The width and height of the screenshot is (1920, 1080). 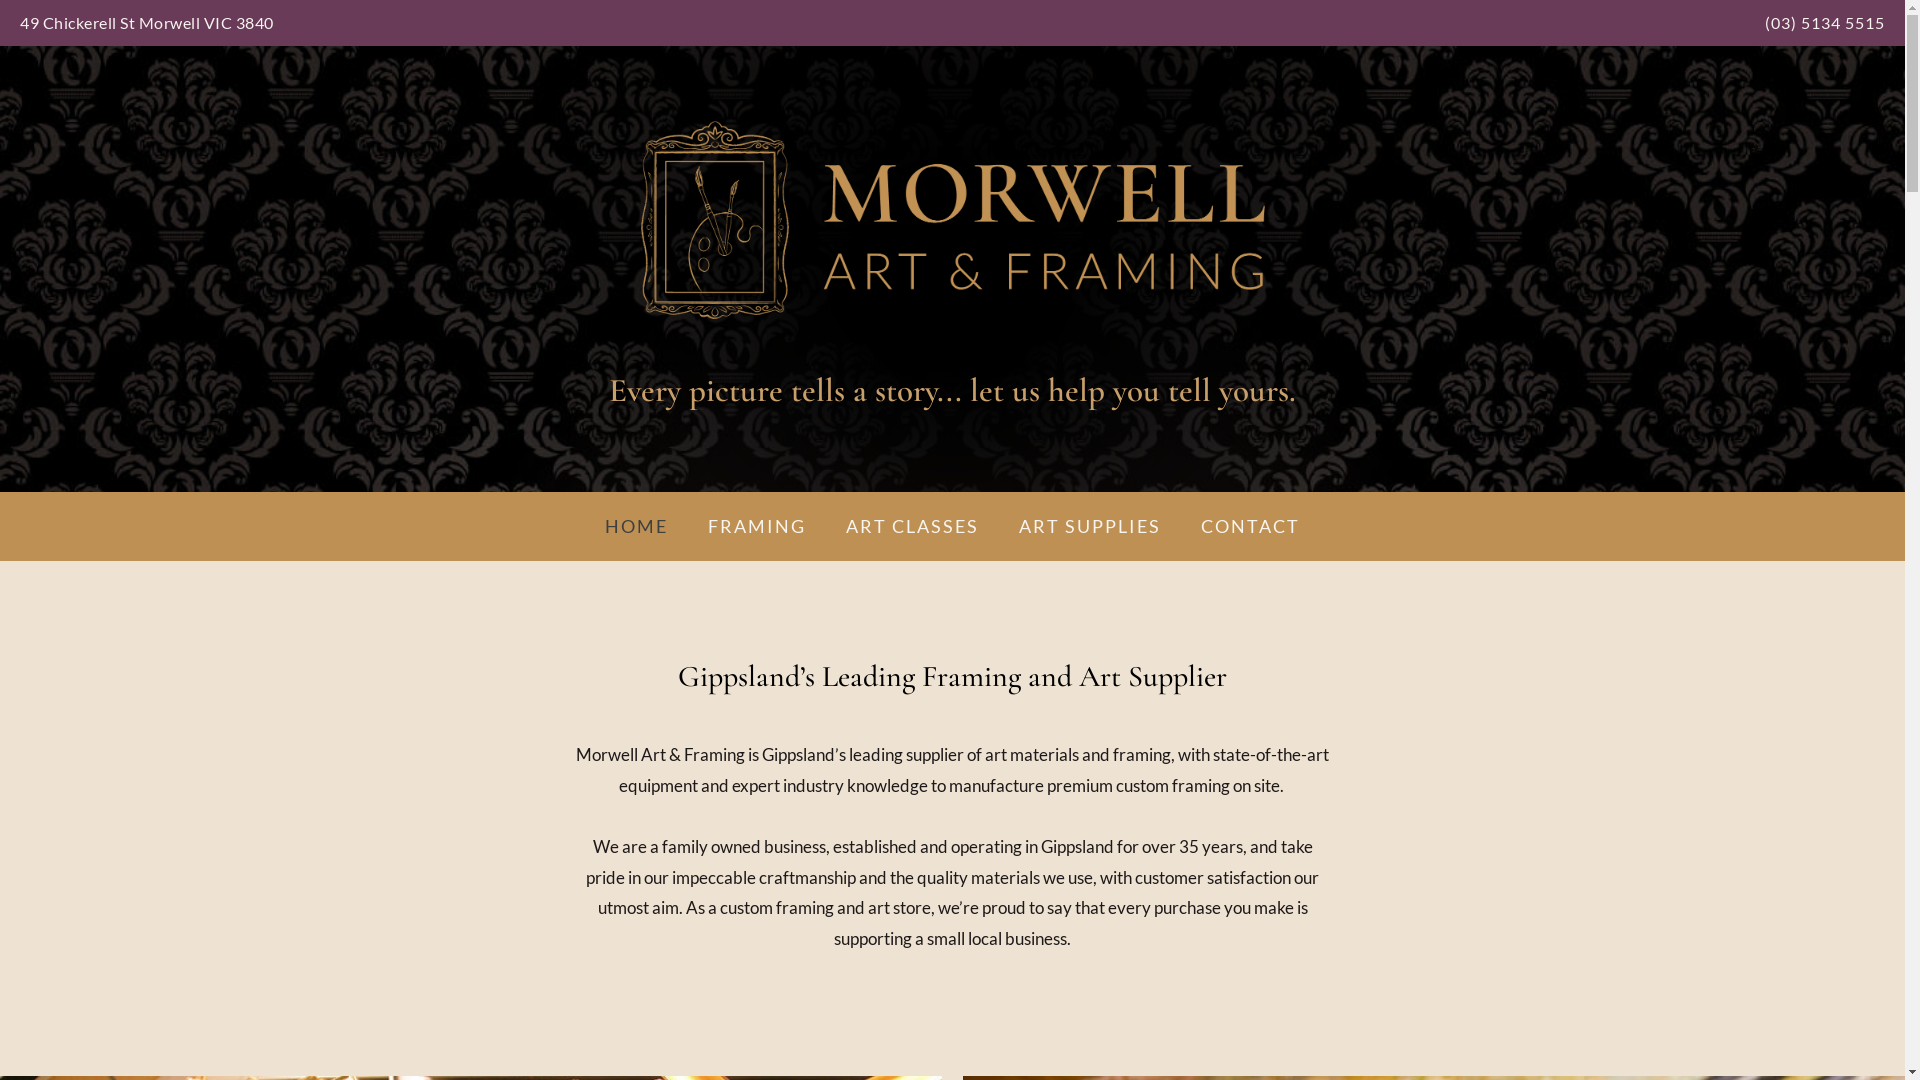 I want to click on ART SUPPLIES, so click(x=1090, y=526).